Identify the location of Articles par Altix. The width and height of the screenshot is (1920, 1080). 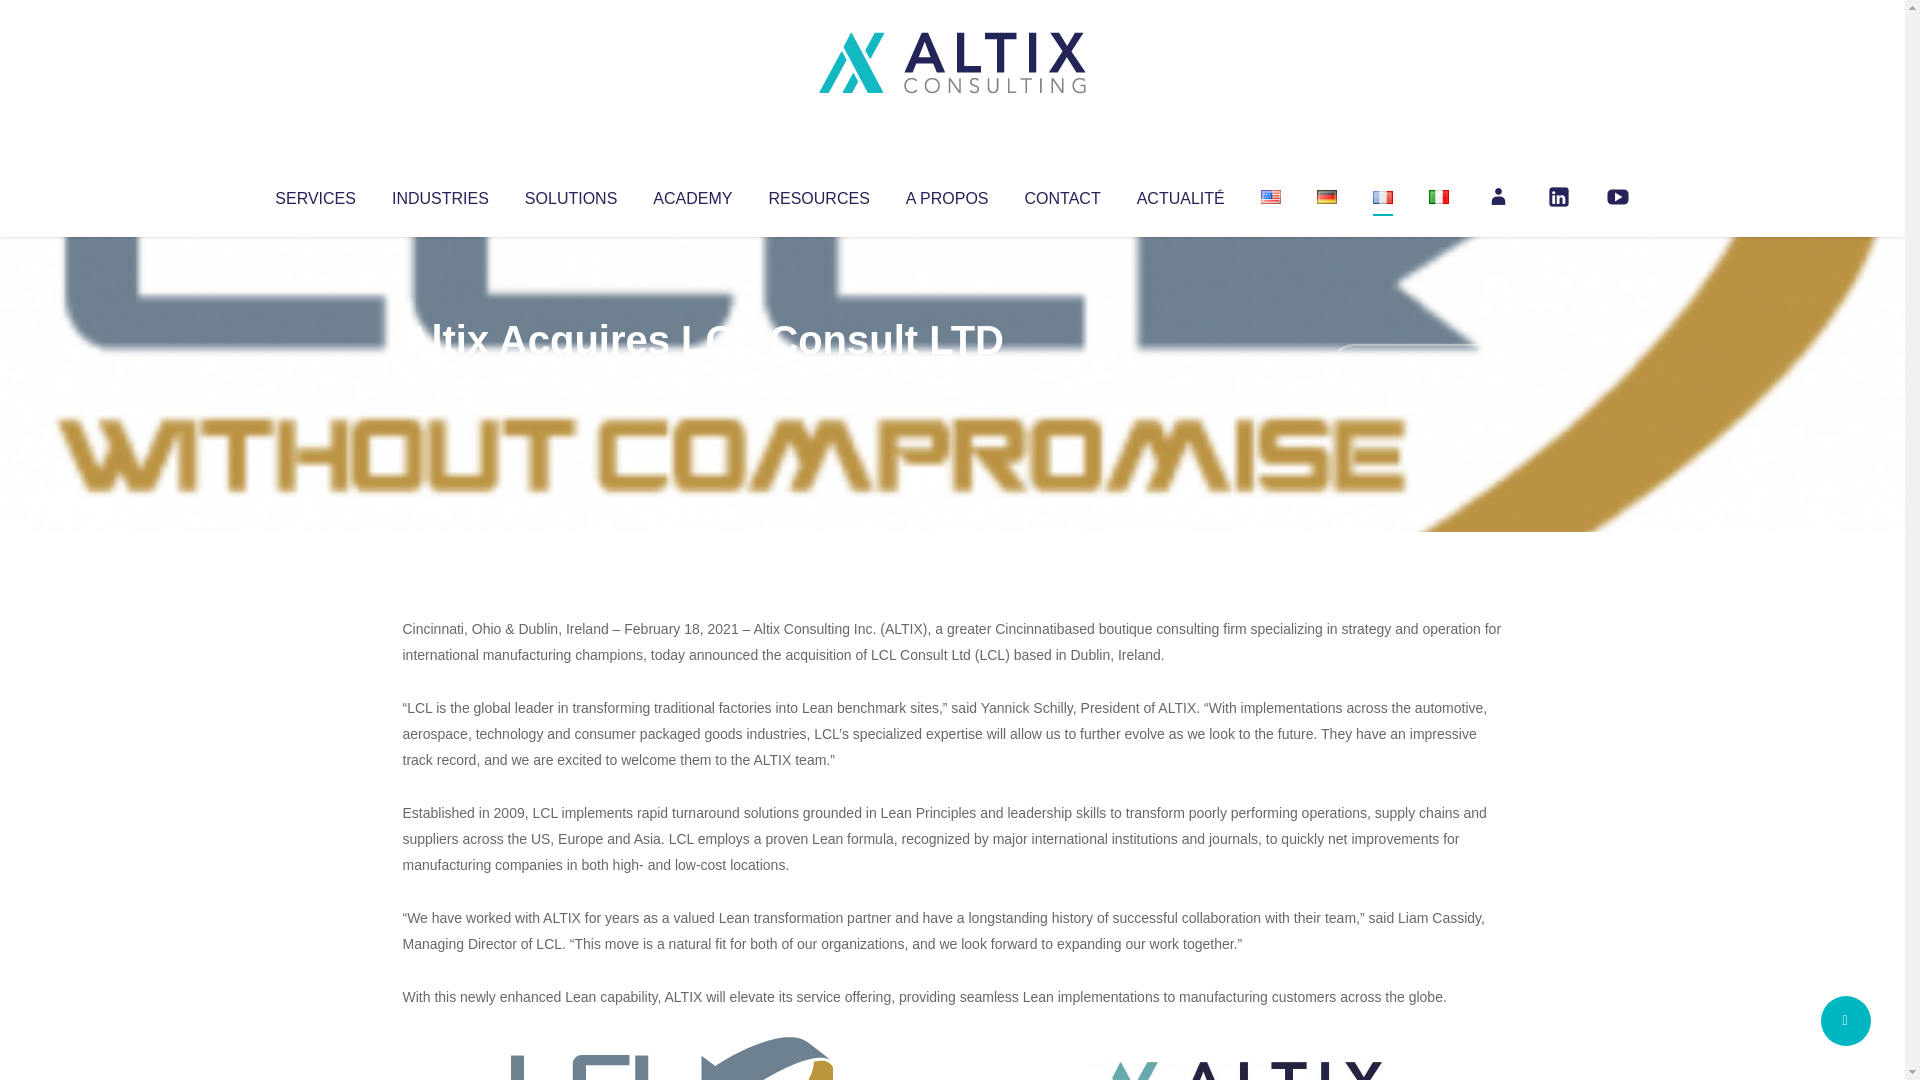
(440, 380).